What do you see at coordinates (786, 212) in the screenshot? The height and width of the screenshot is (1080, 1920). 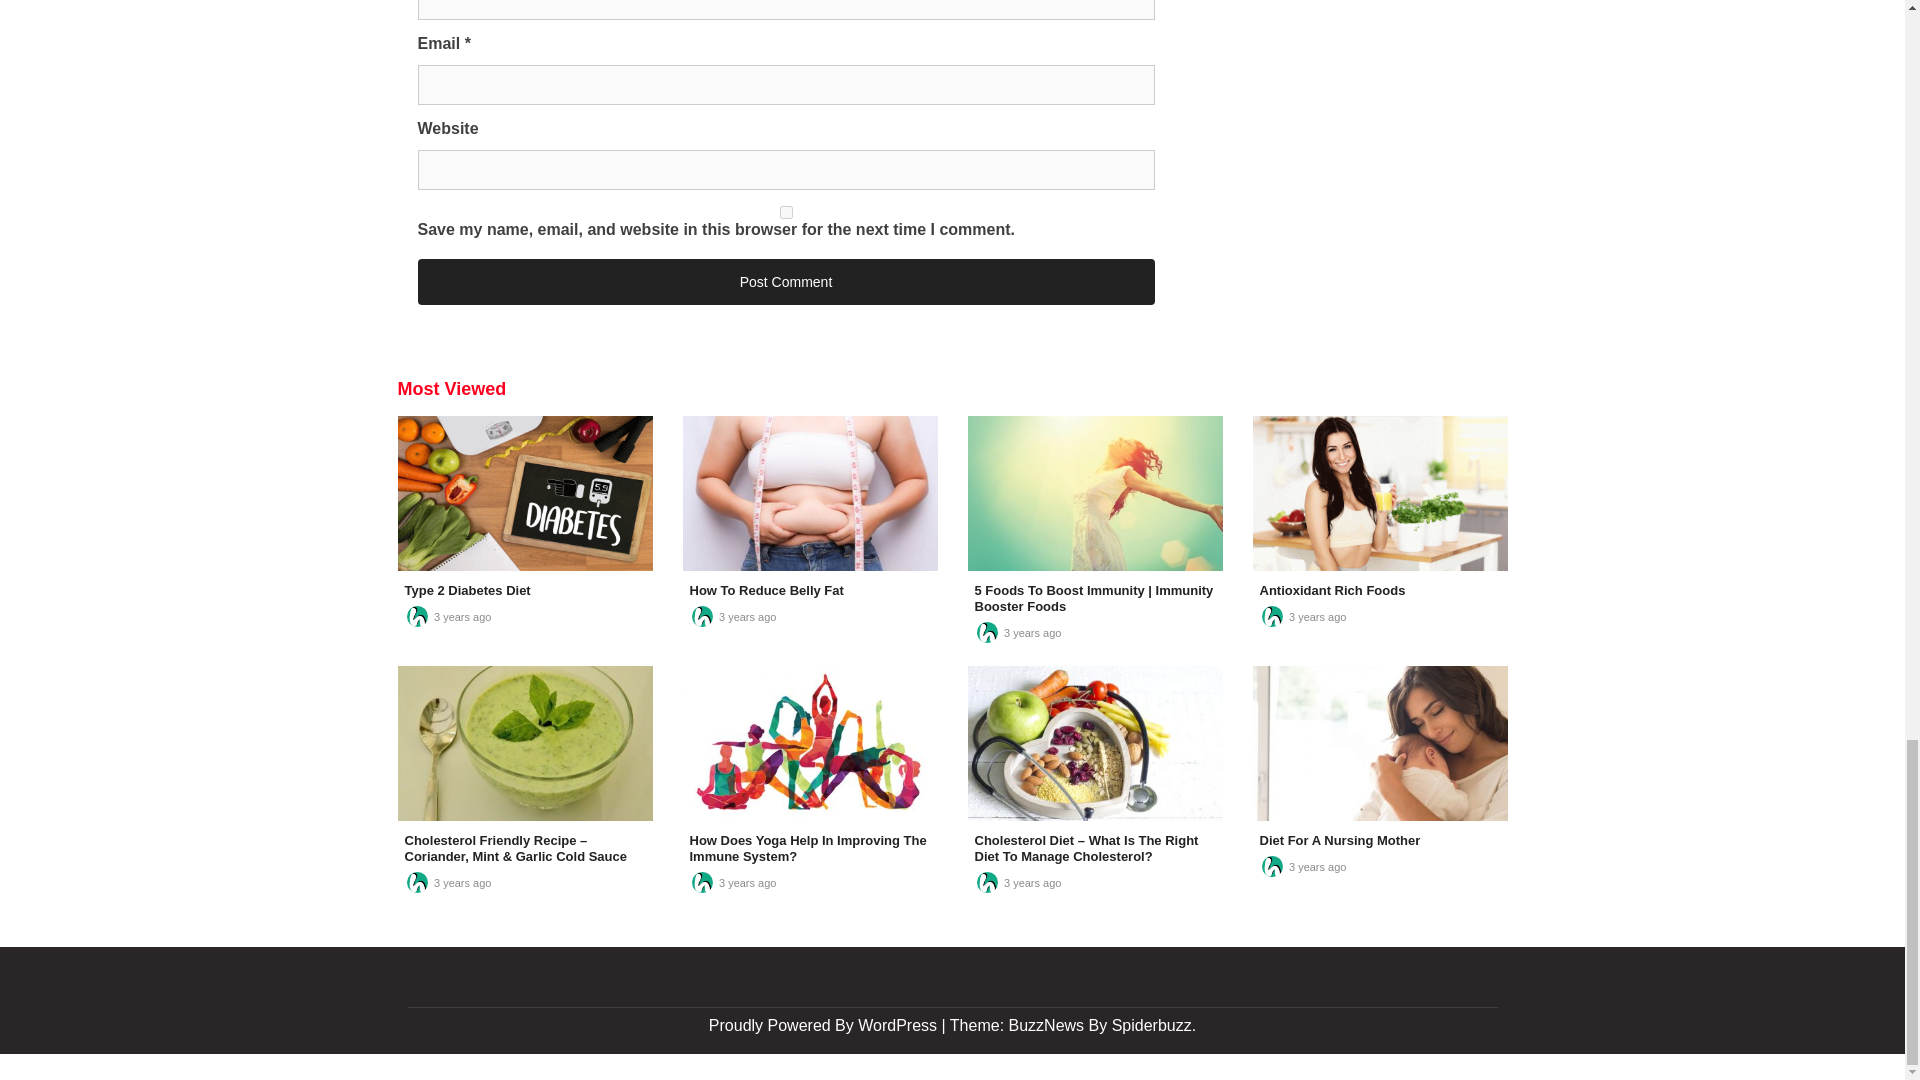 I see `yes` at bounding box center [786, 212].